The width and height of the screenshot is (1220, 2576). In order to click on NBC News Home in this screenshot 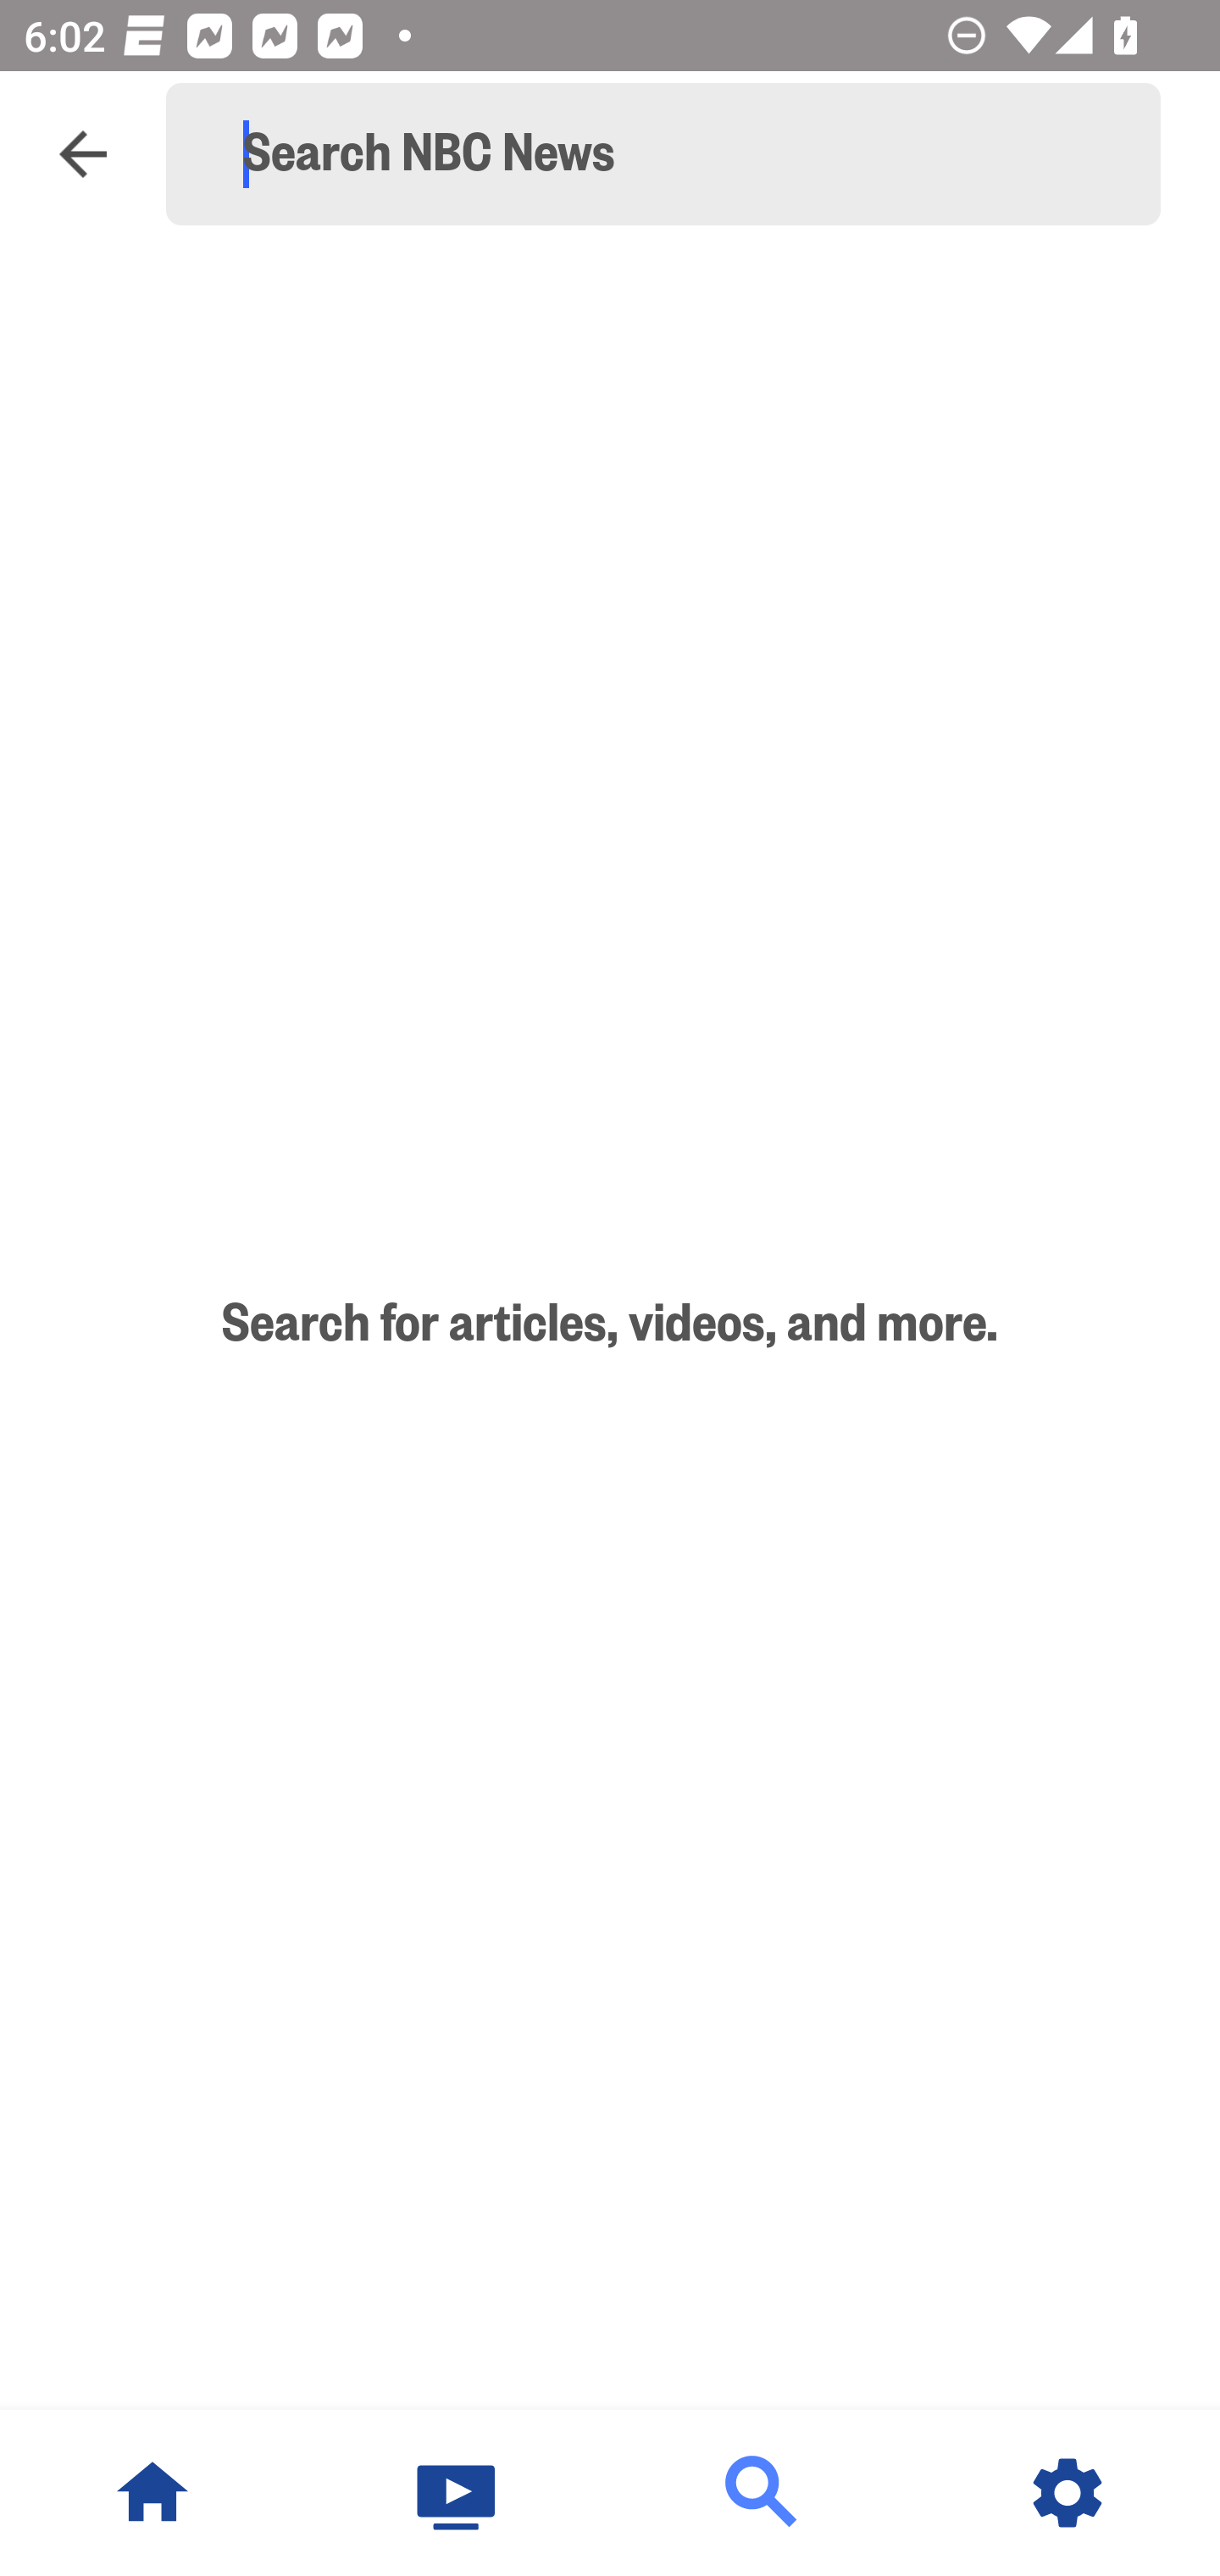, I will do `click(152, 2493)`.